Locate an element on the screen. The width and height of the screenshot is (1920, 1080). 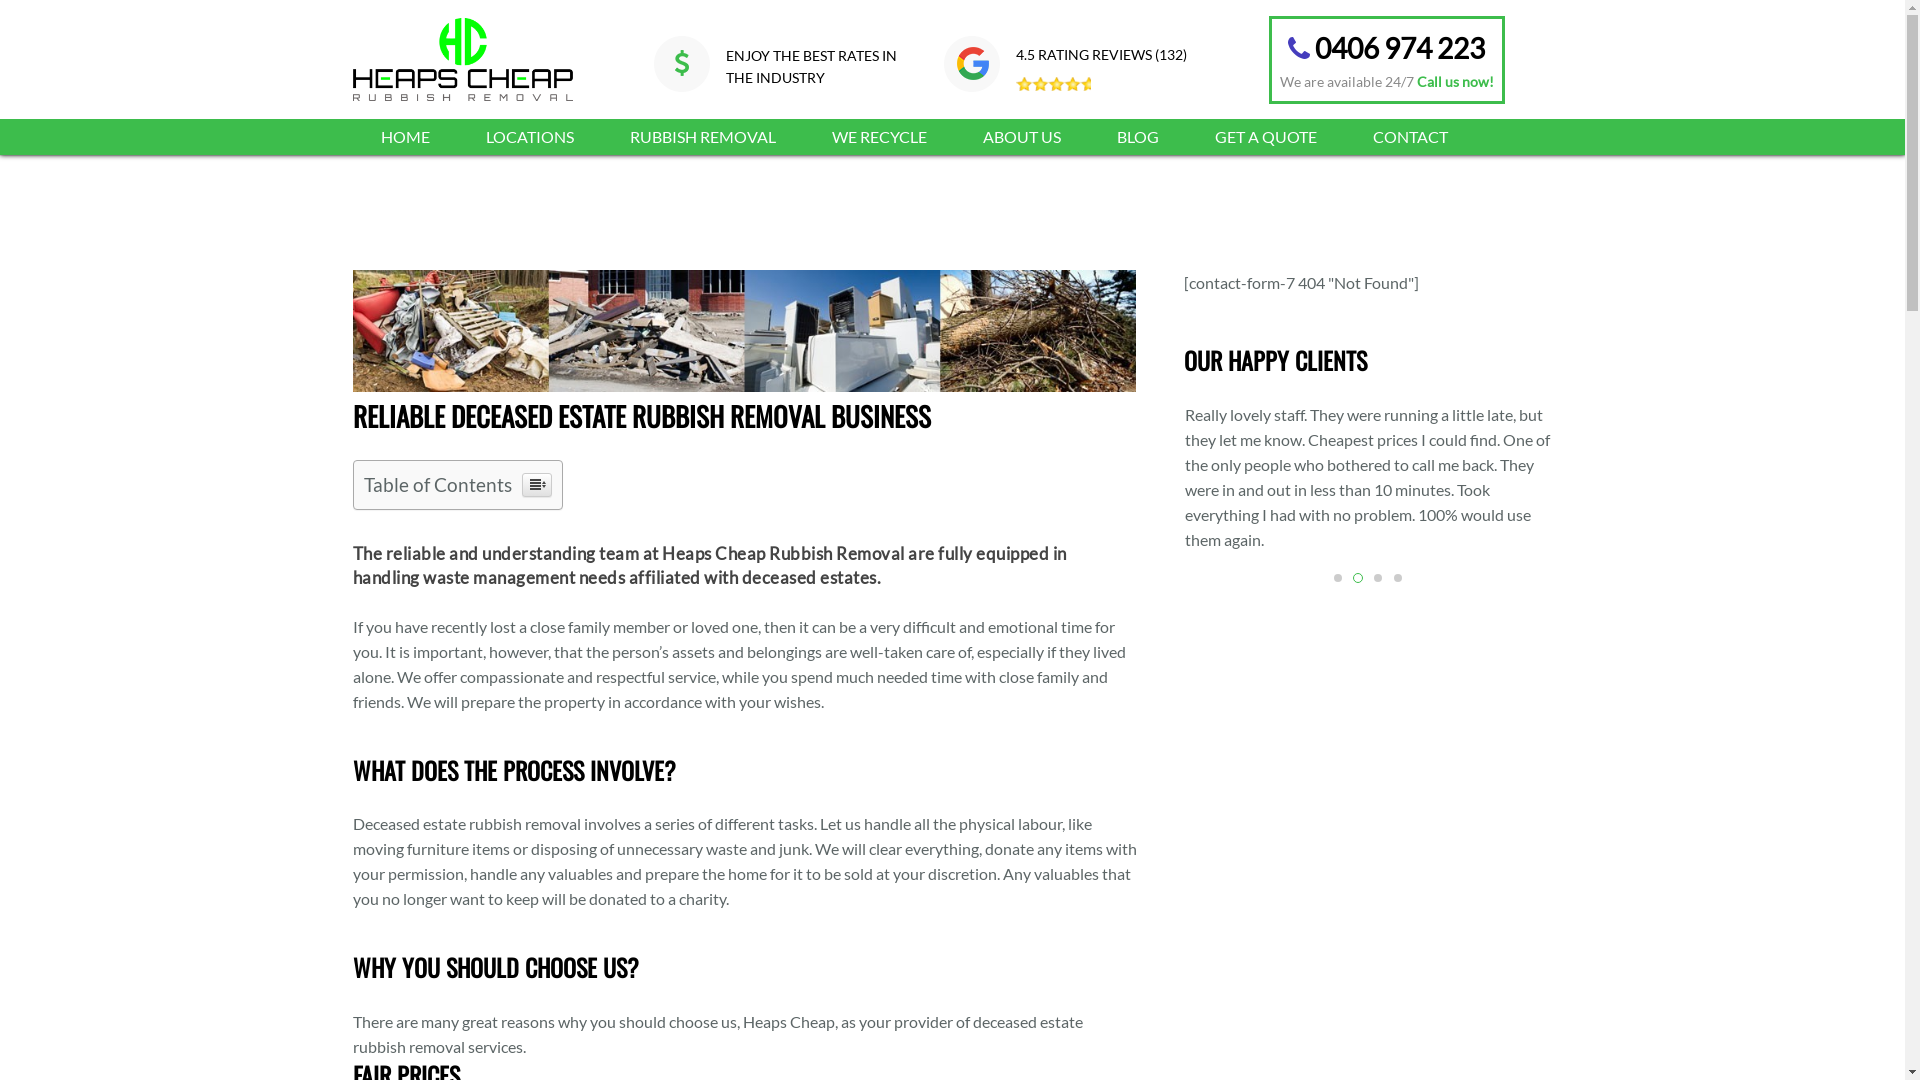
BLOG is located at coordinates (1137, 137).